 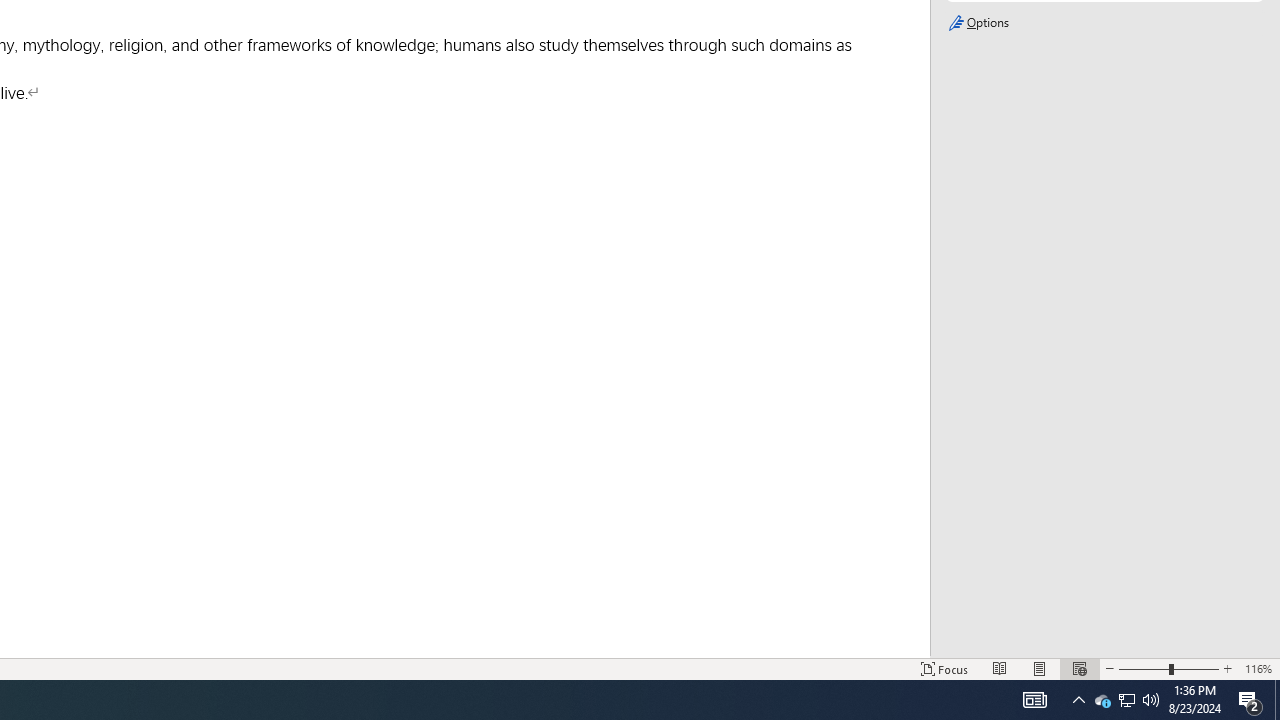 I want to click on Zoom Out, so click(x=1143, y=668).